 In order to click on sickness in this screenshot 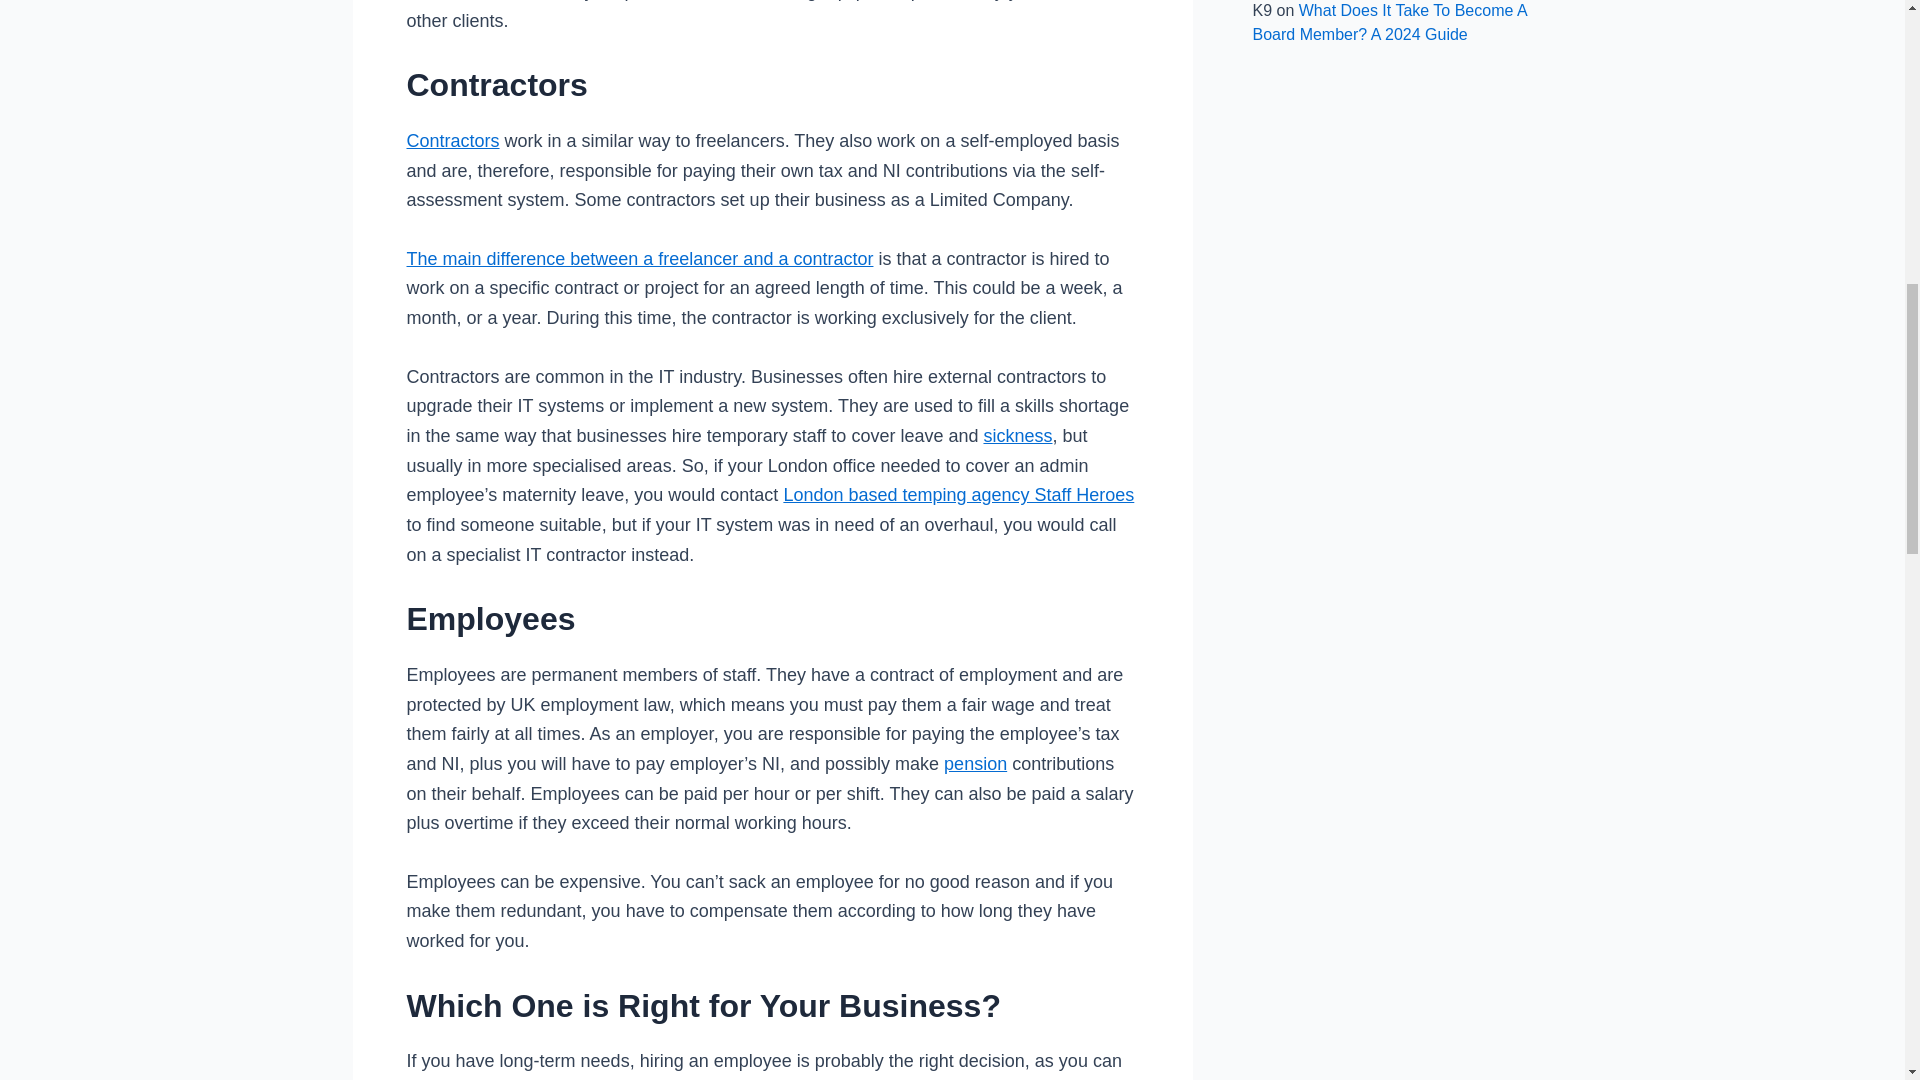, I will do `click(1018, 436)`.